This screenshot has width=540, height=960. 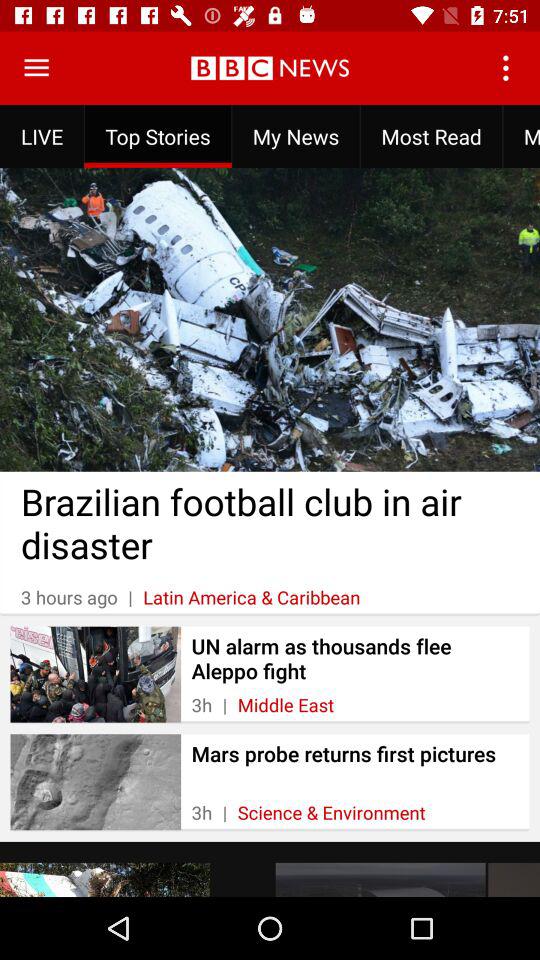 What do you see at coordinates (286, 704) in the screenshot?
I see `turn on the item to the right of the | icon` at bounding box center [286, 704].